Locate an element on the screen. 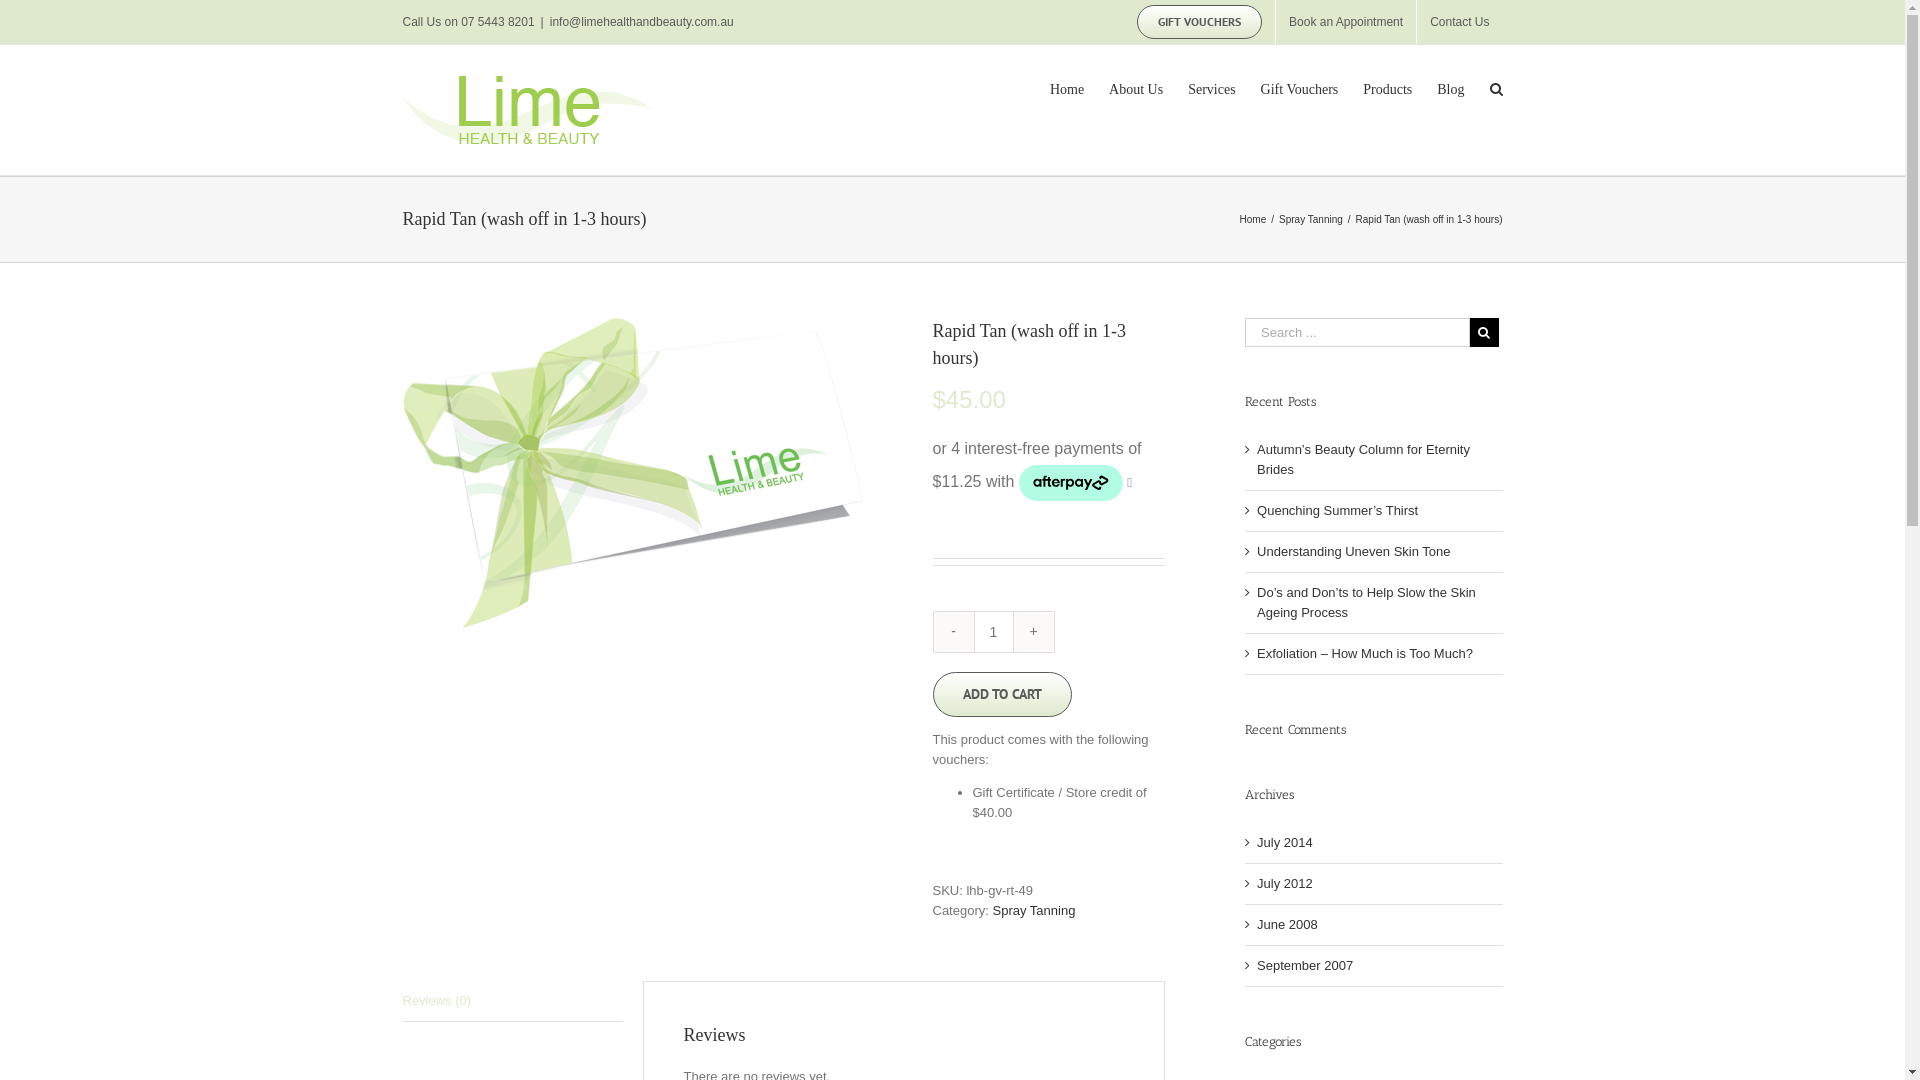 The height and width of the screenshot is (1080, 1920). Search is located at coordinates (1496, 88).